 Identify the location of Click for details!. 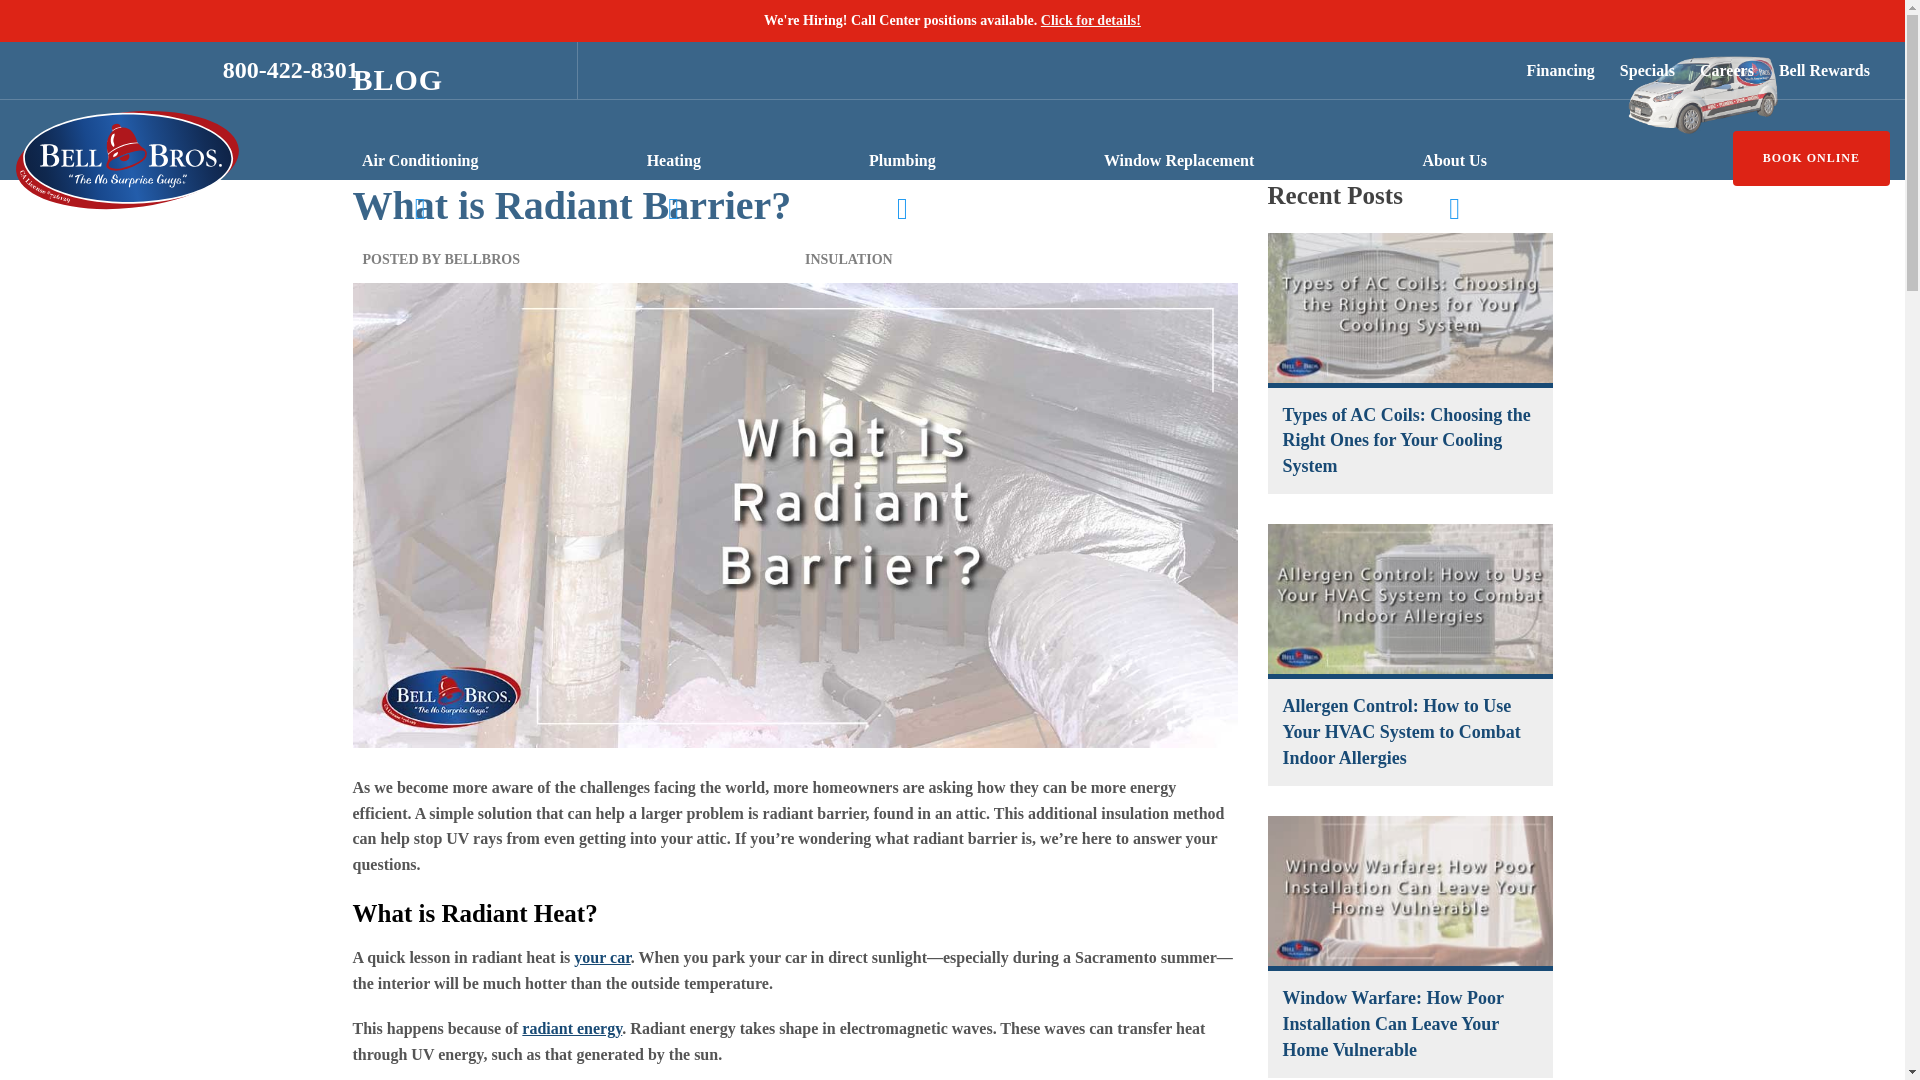
(1090, 20).